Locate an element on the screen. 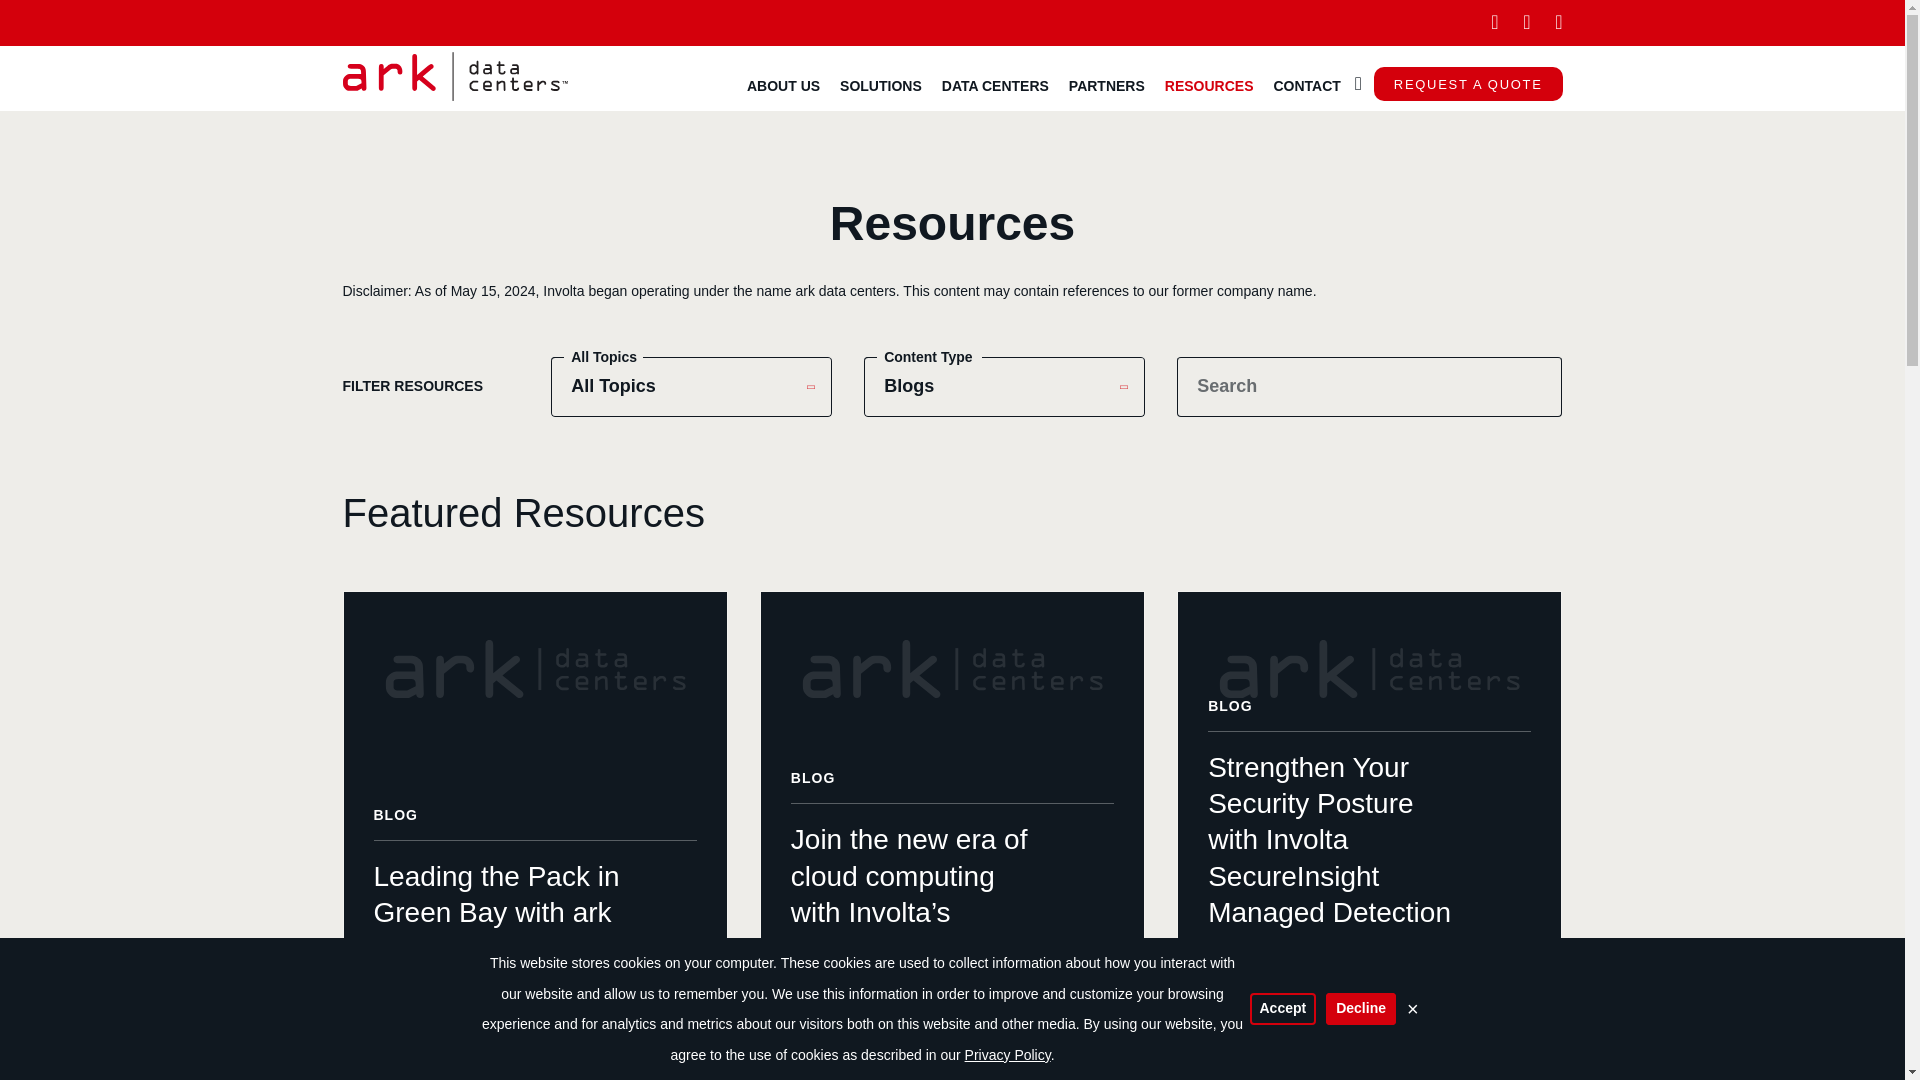 Image resolution: width=1920 pixels, height=1080 pixels. DATA CENTERS is located at coordinates (995, 84).